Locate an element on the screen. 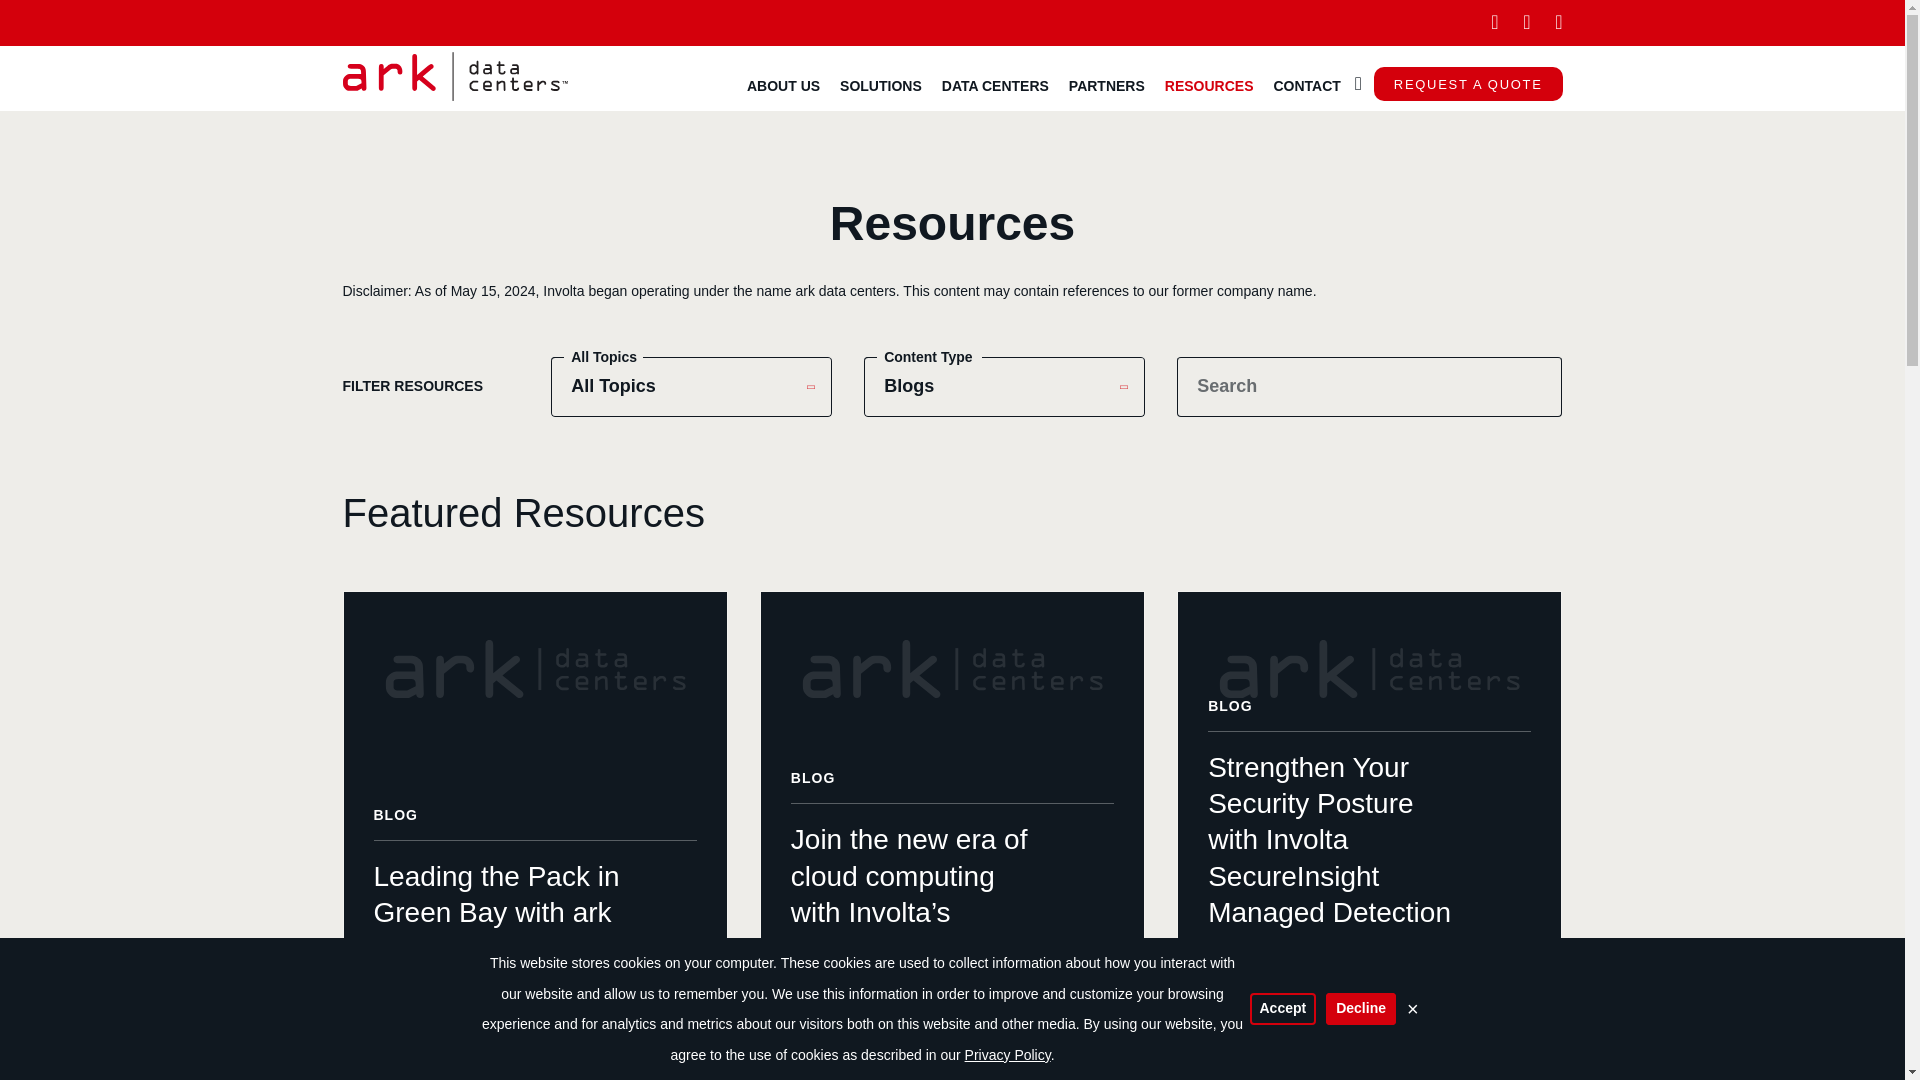 Image resolution: width=1920 pixels, height=1080 pixels. DATA CENTERS is located at coordinates (995, 84).